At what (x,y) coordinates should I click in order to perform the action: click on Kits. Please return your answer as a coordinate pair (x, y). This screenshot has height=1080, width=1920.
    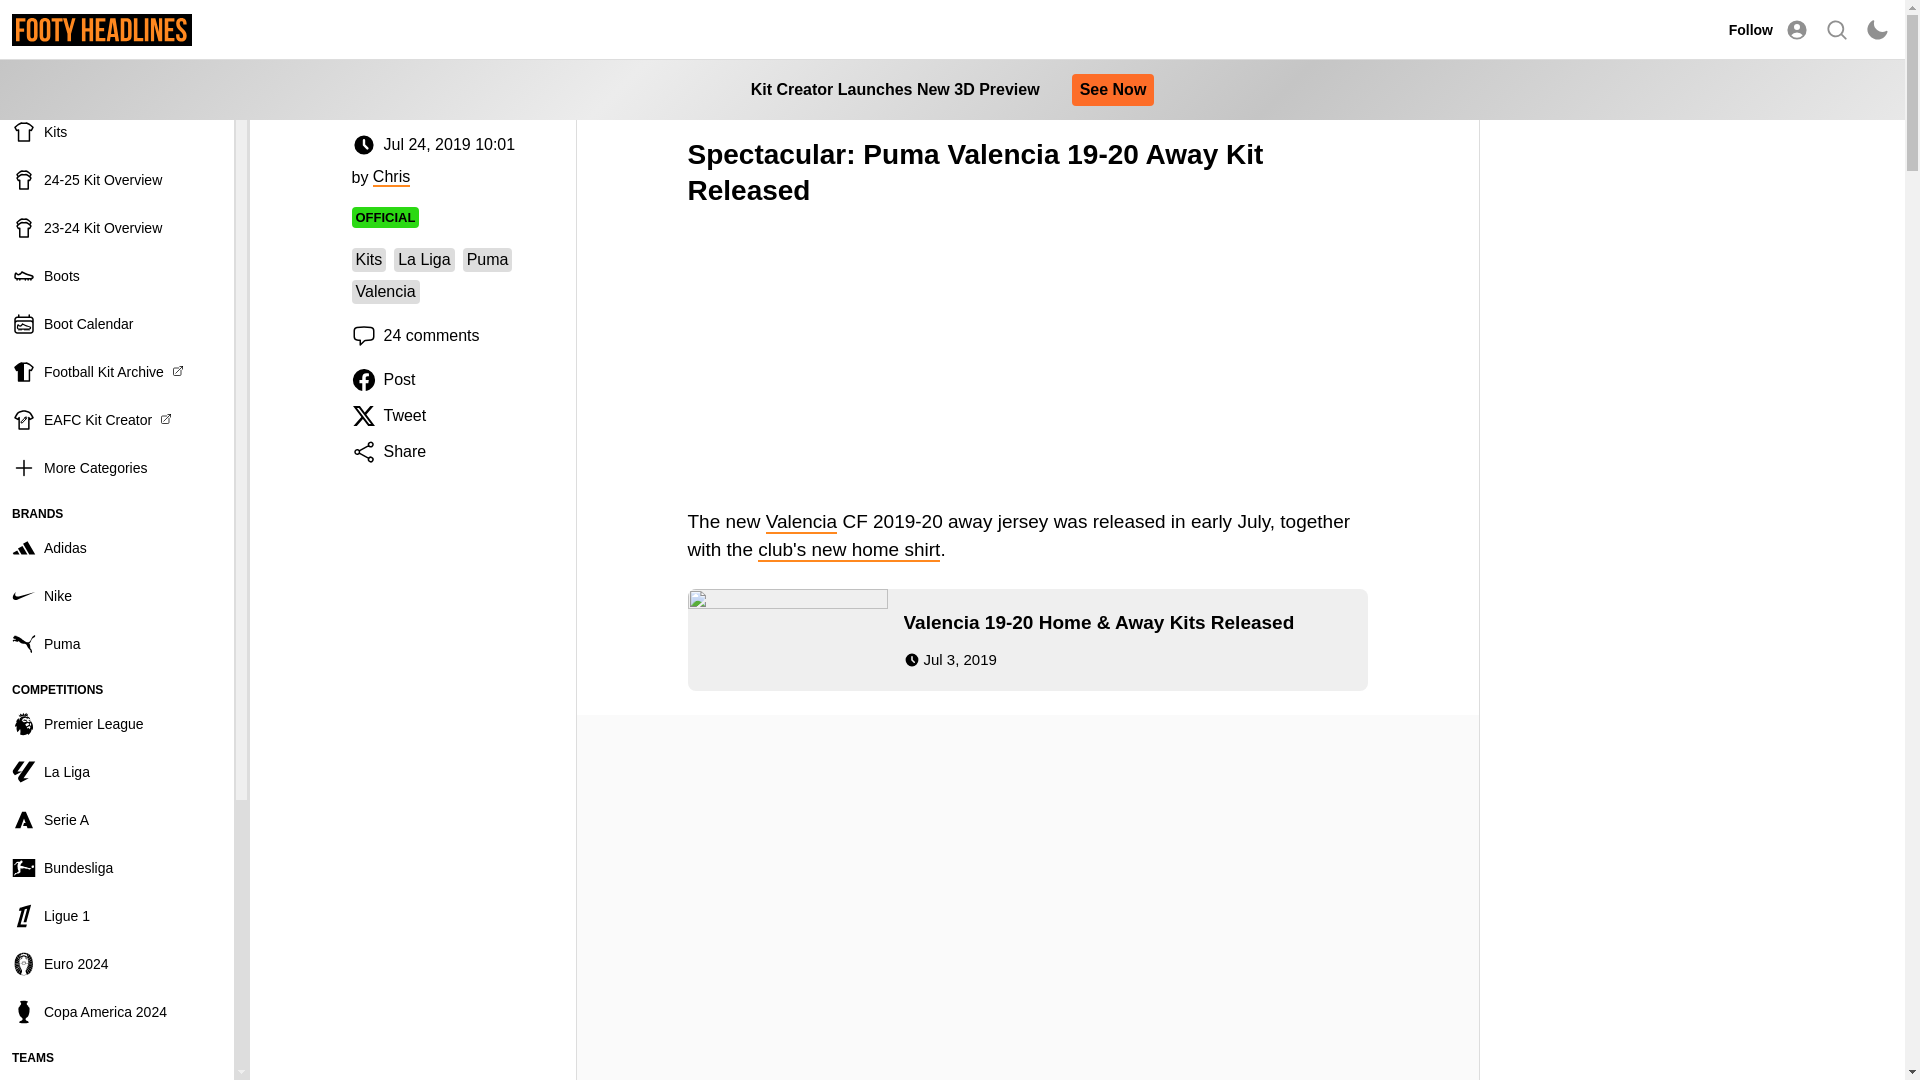
    Looking at the image, I should click on (117, 132).